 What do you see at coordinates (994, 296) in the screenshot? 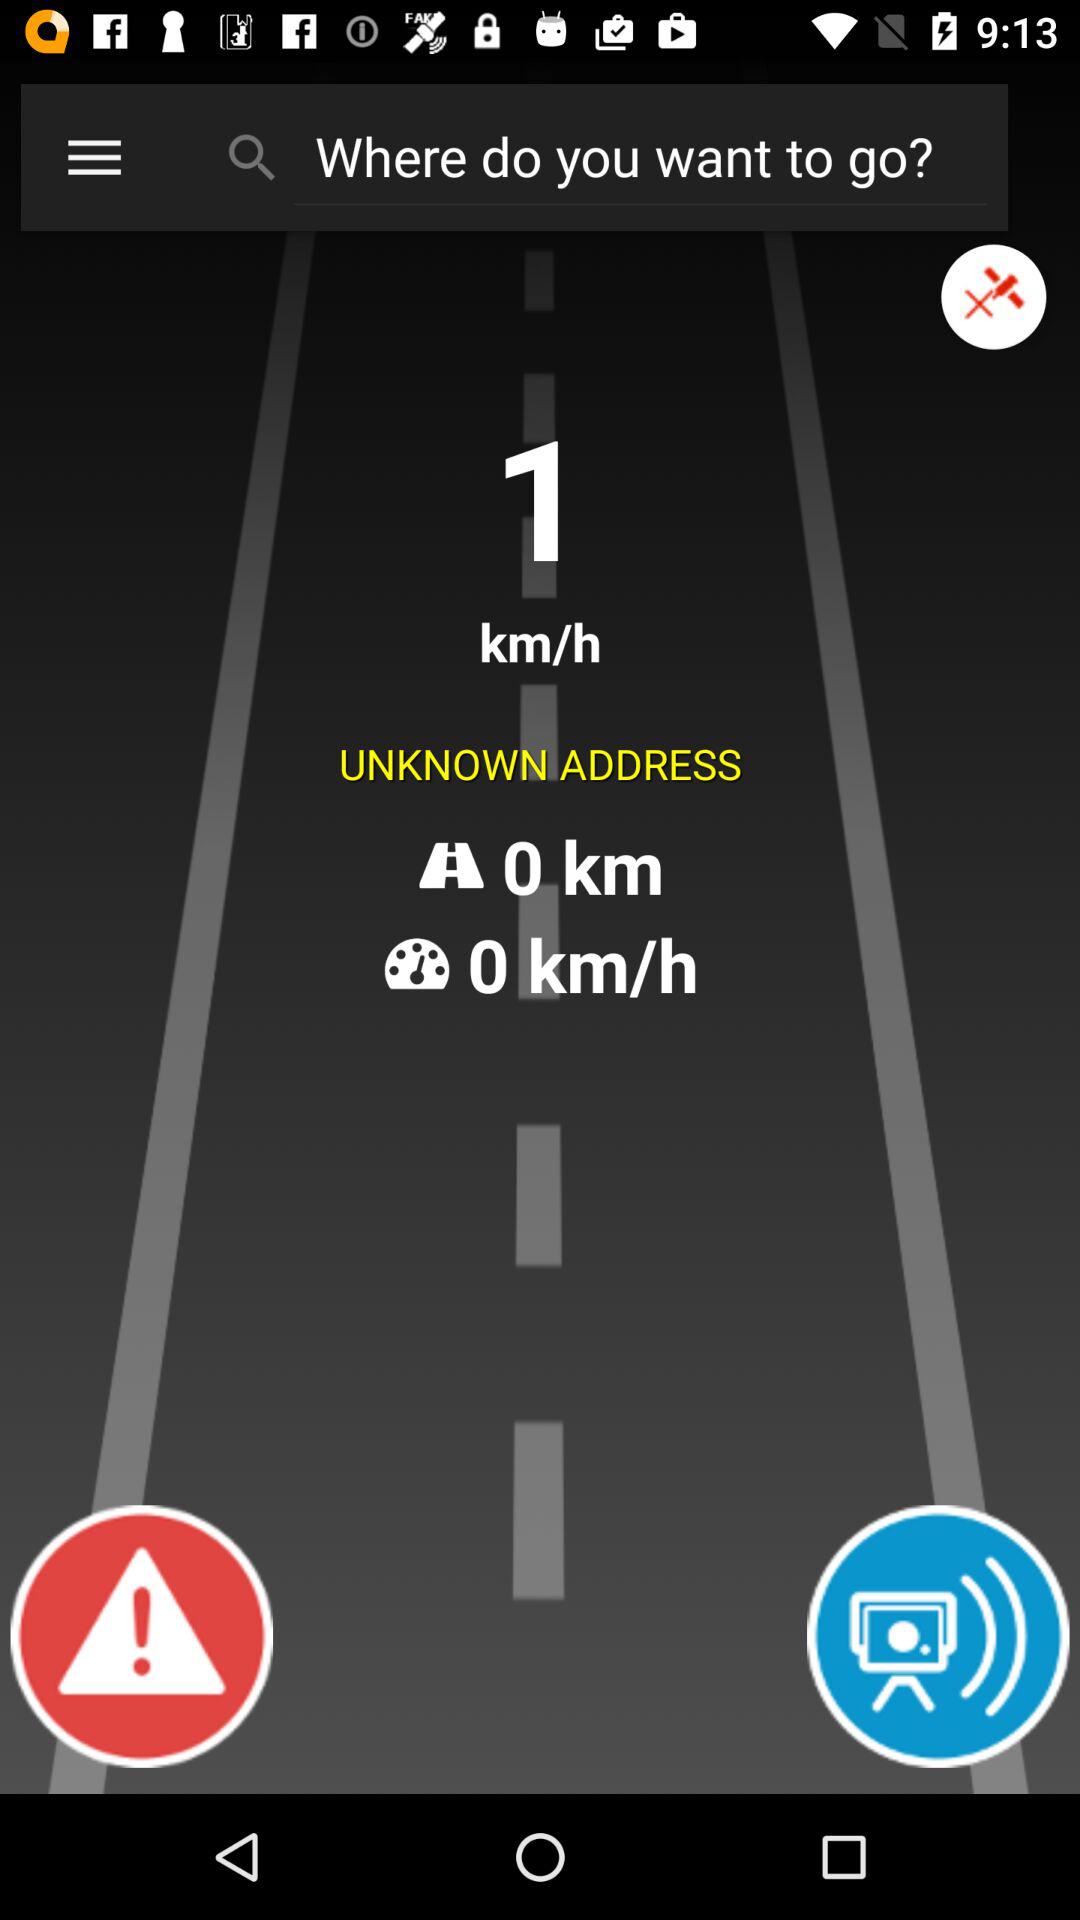
I see `toggle` at bounding box center [994, 296].